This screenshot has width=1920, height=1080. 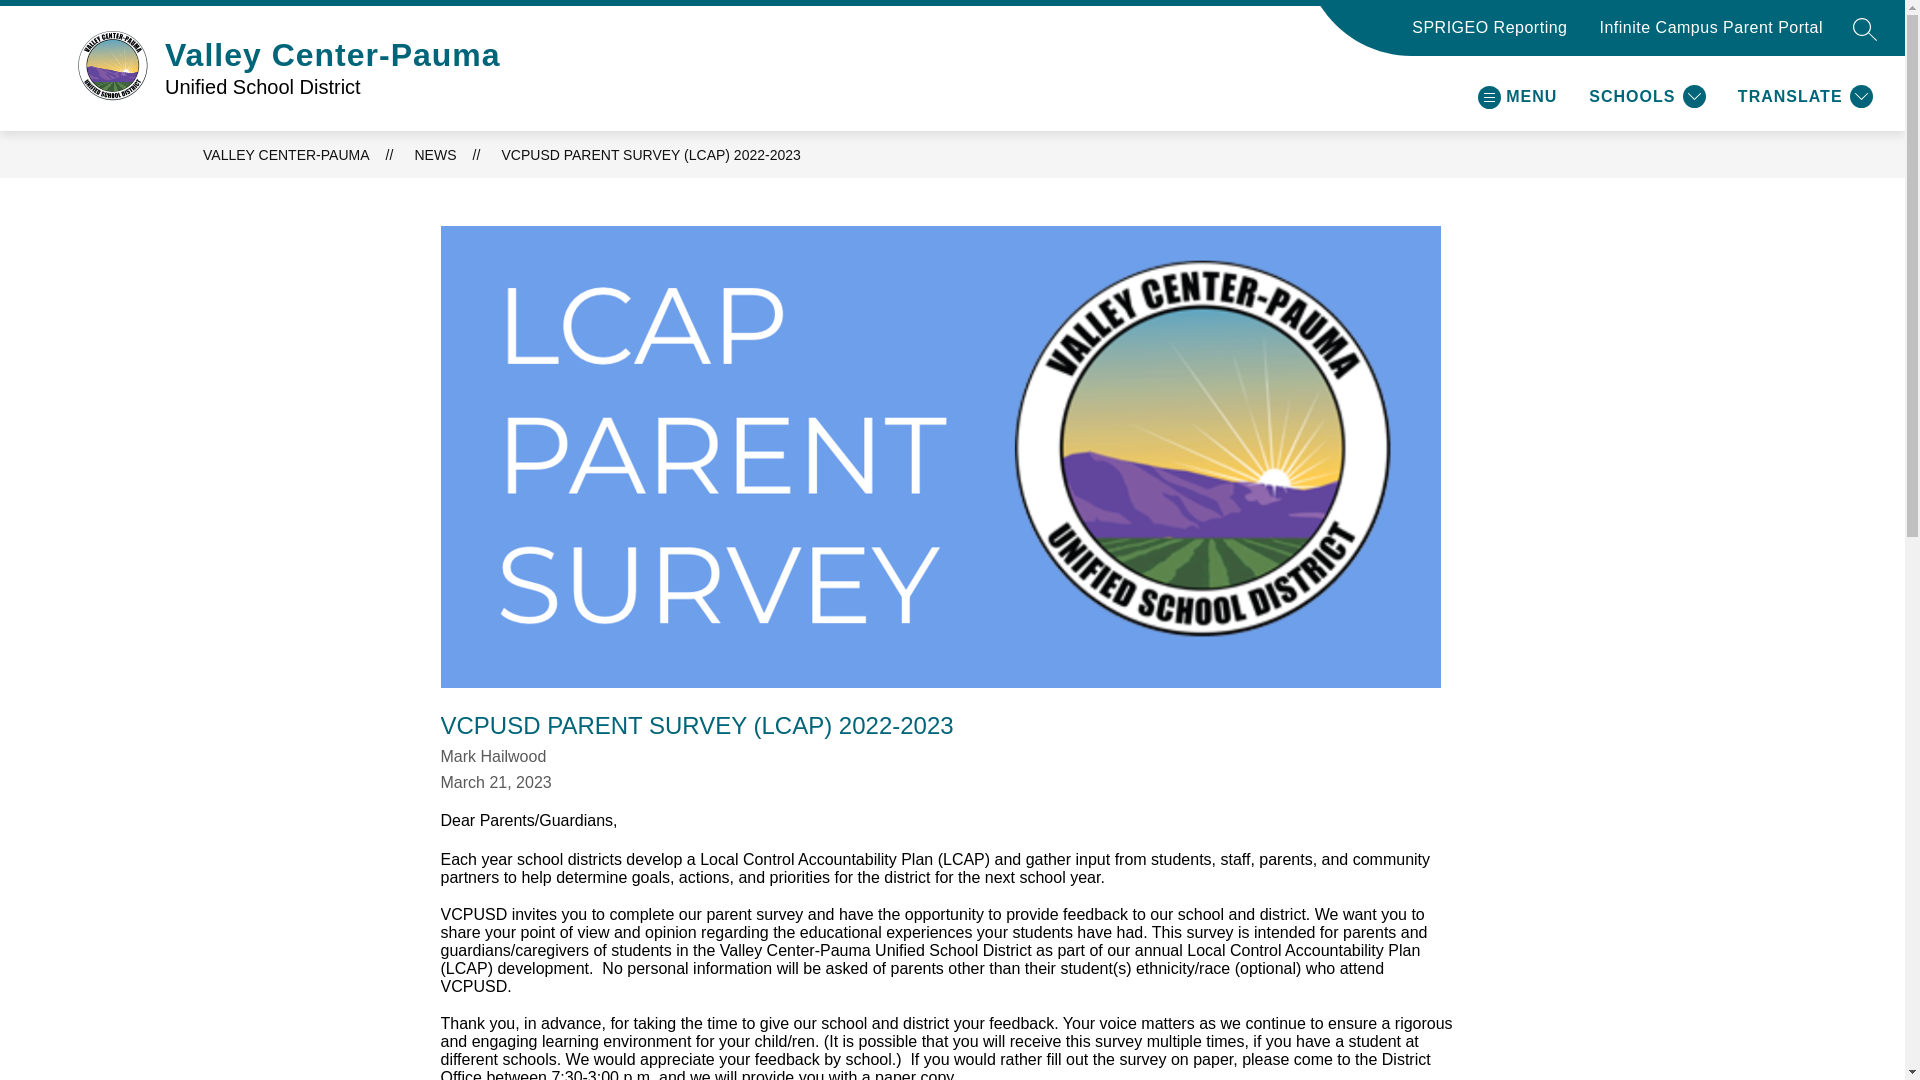 What do you see at coordinates (1805, 96) in the screenshot?
I see `TRANSLATE` at bounding box center [1805, 96].